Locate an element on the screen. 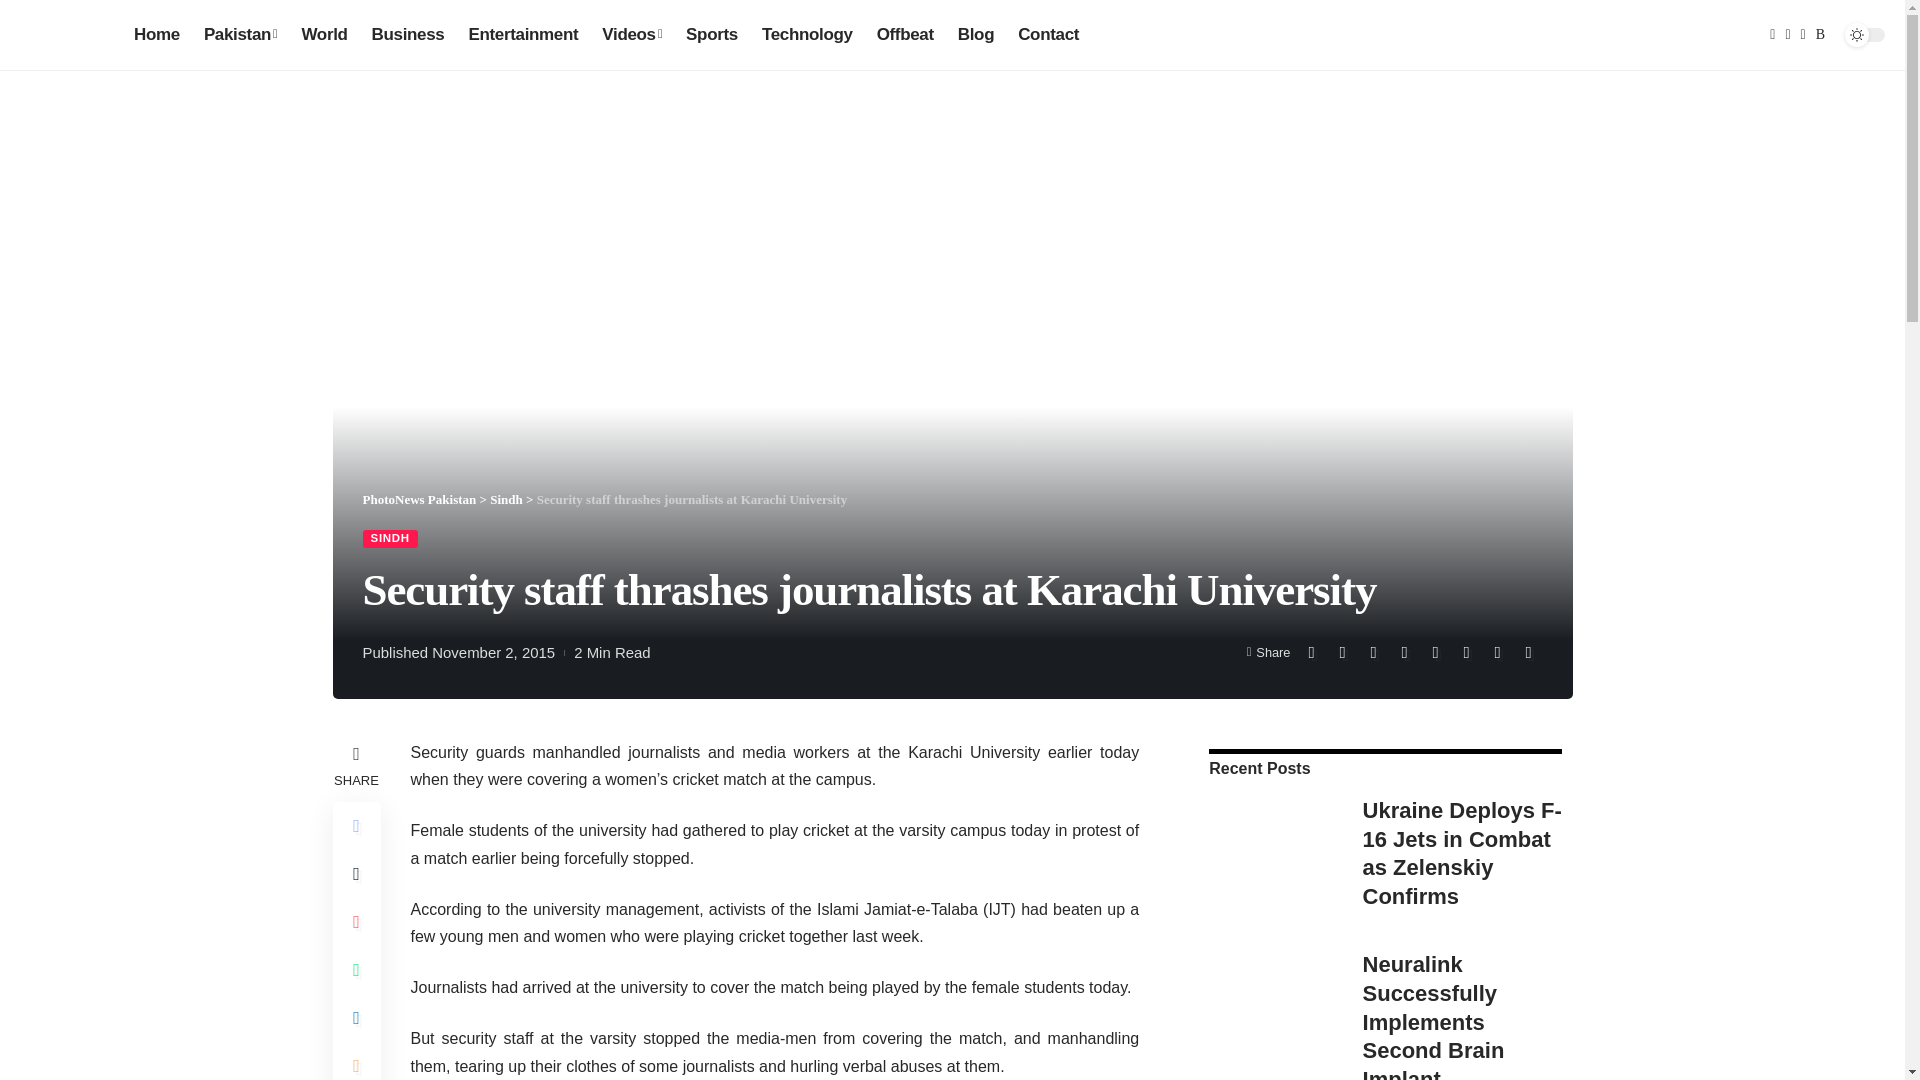 This screenshot has width=1920, height=1080. Blog is located at coordinates (976, 34).